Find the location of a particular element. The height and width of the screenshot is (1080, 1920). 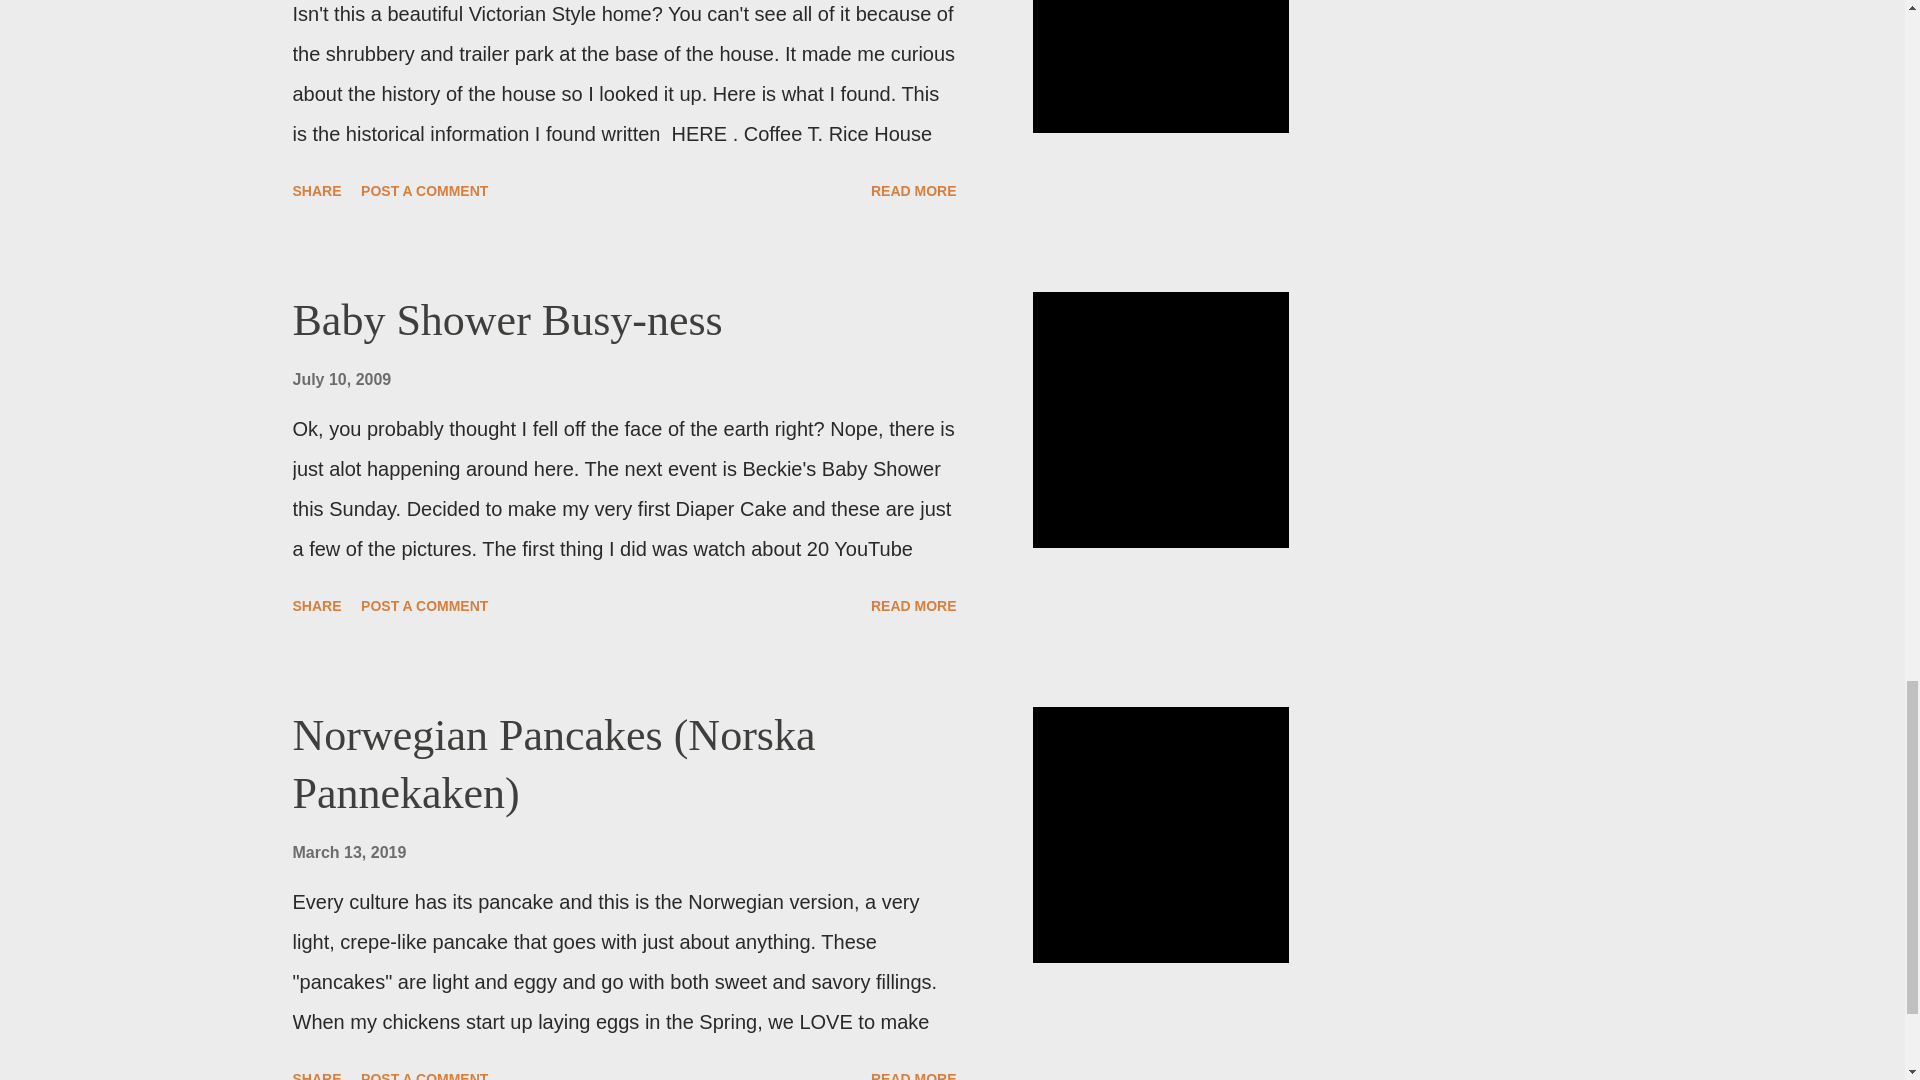

READ MORE is located at coordinates (914, 1071).